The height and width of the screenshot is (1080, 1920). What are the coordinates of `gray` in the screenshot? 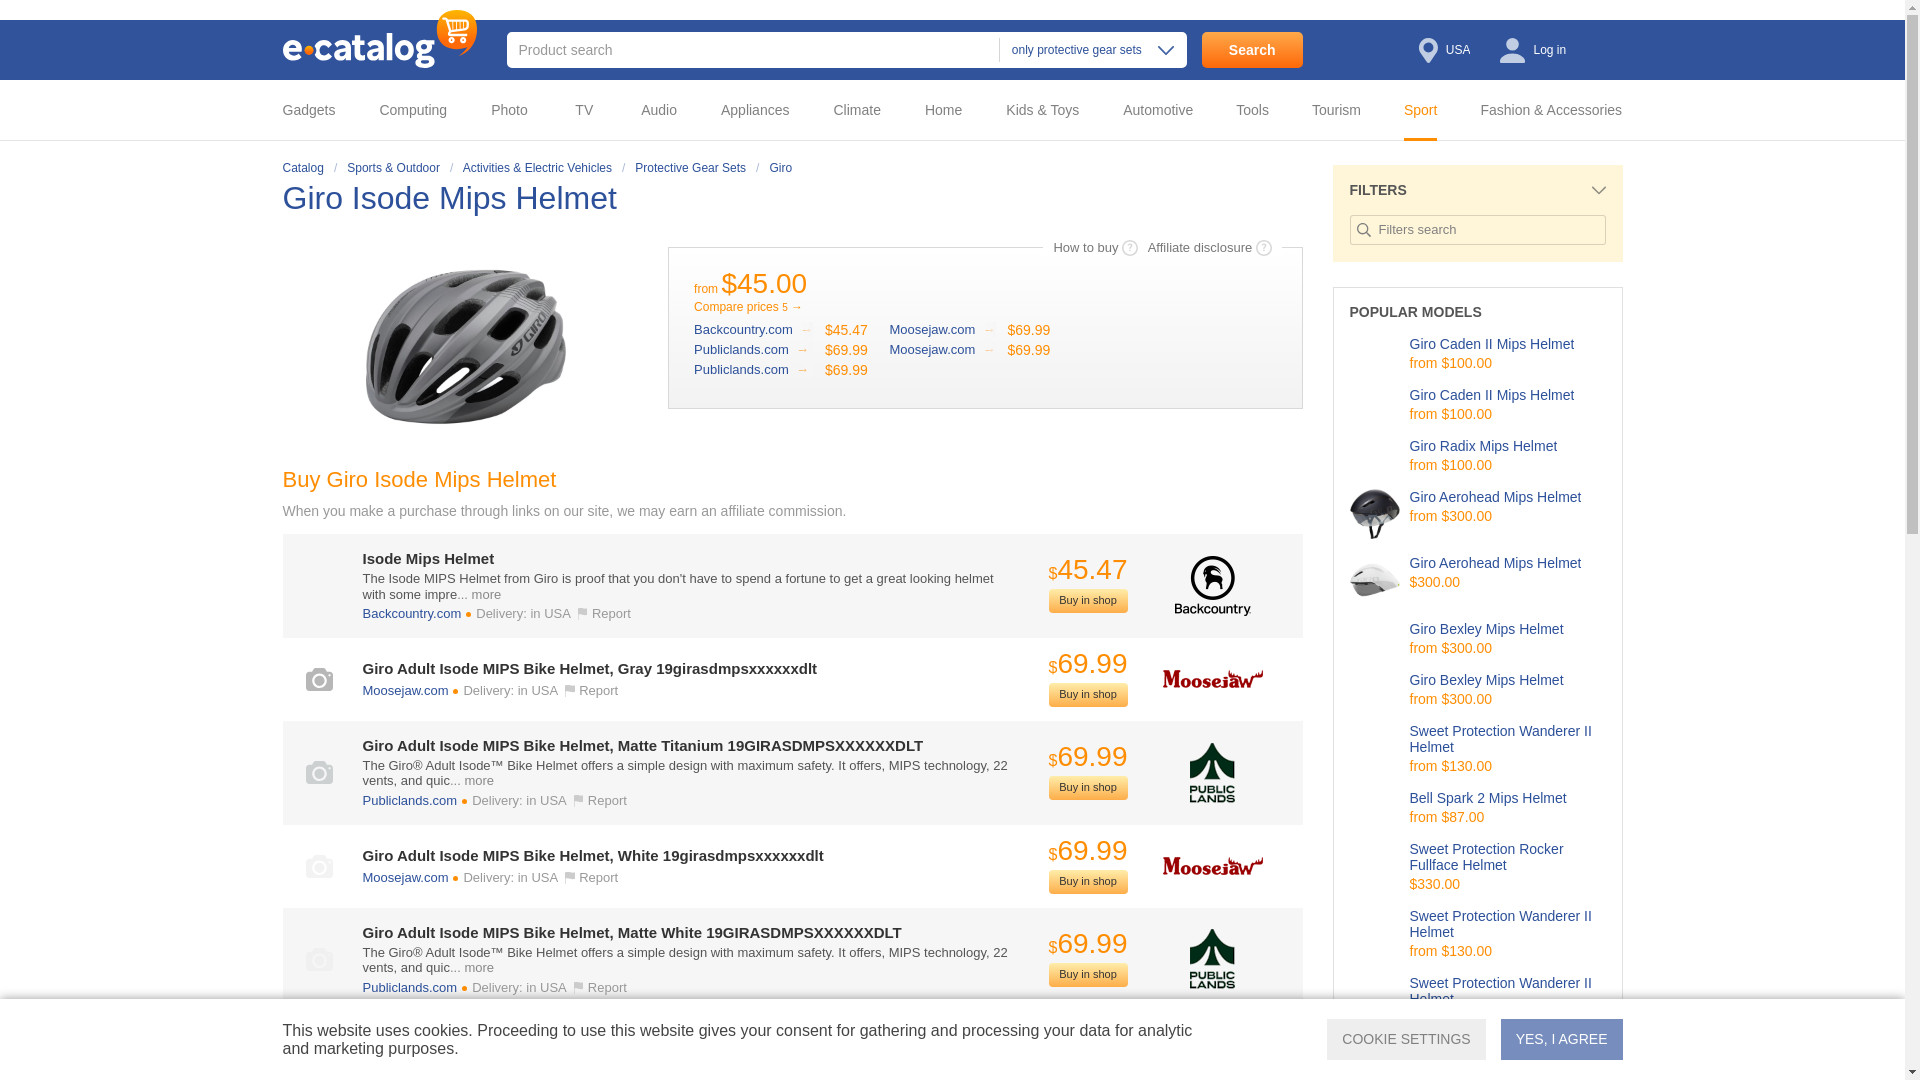 It's located at (318, 680).